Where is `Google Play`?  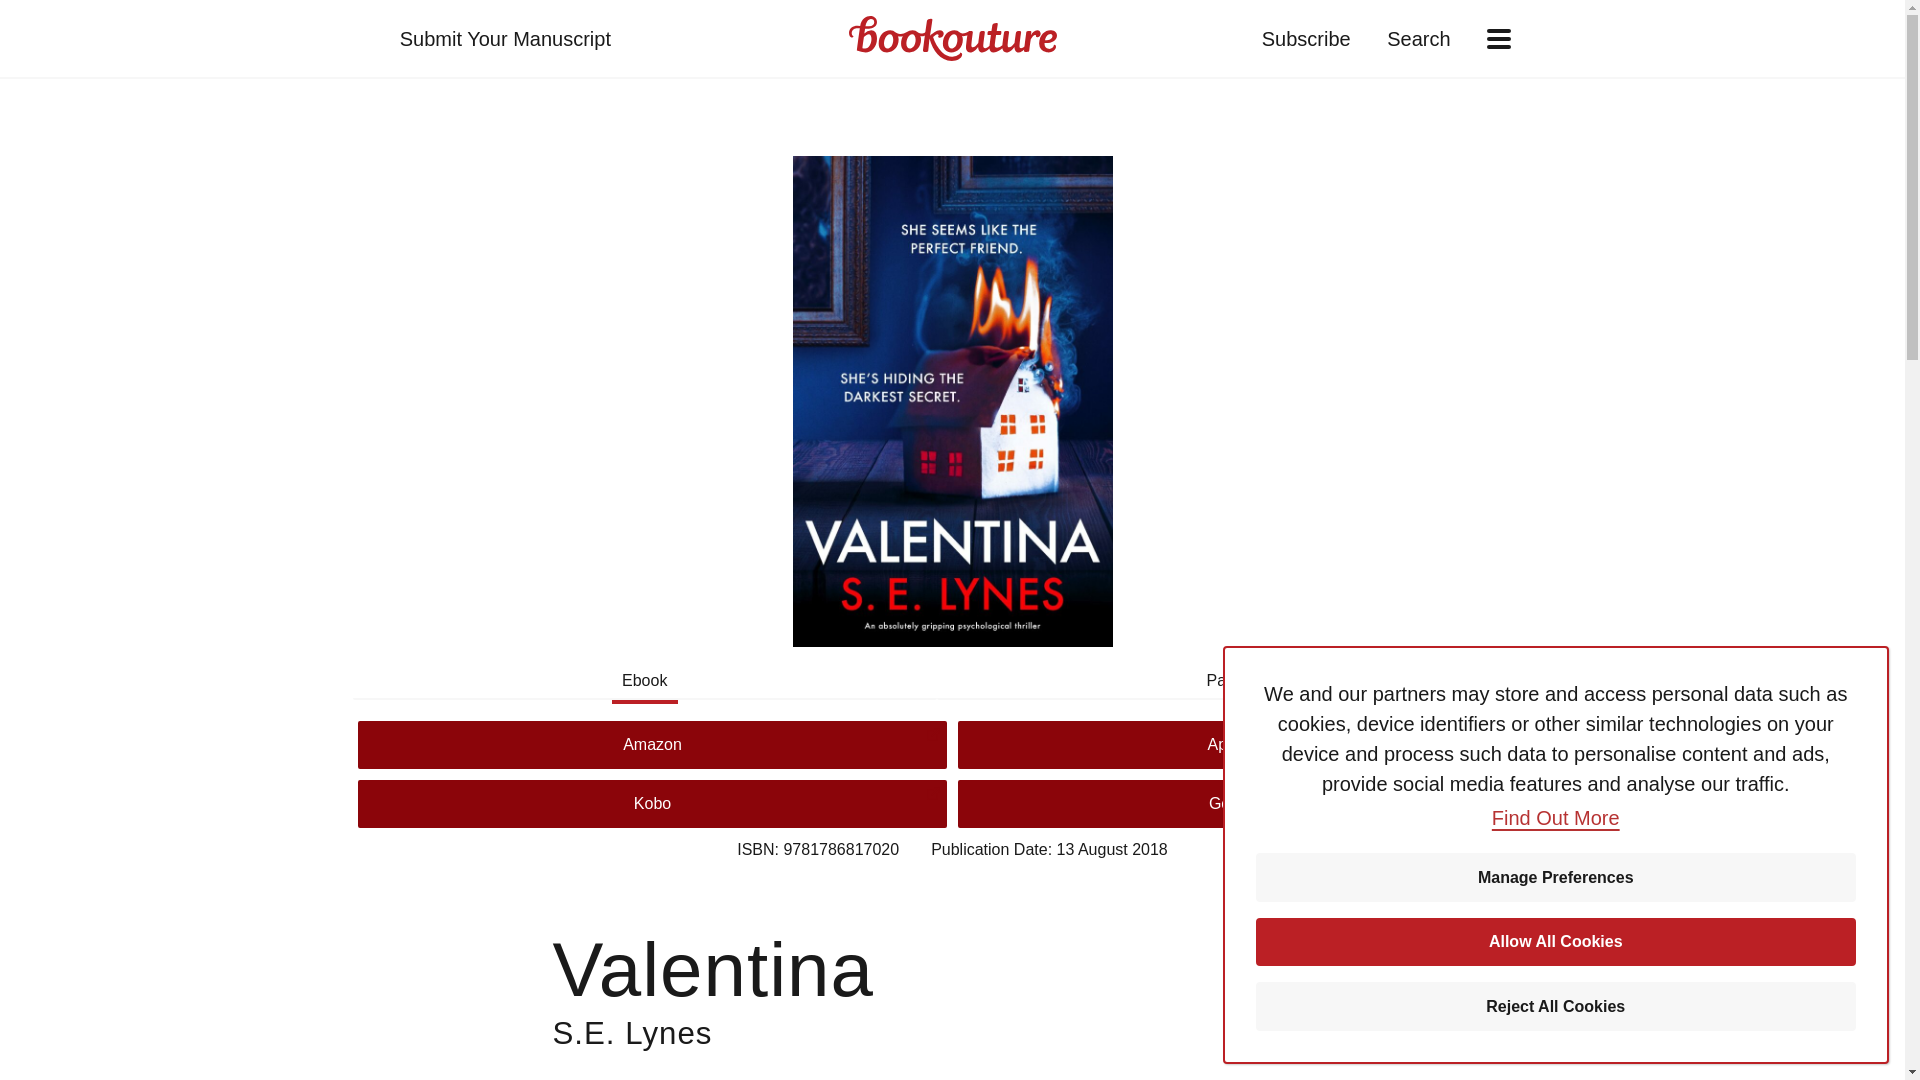 Google Play is located at coordinates (1252, 804).